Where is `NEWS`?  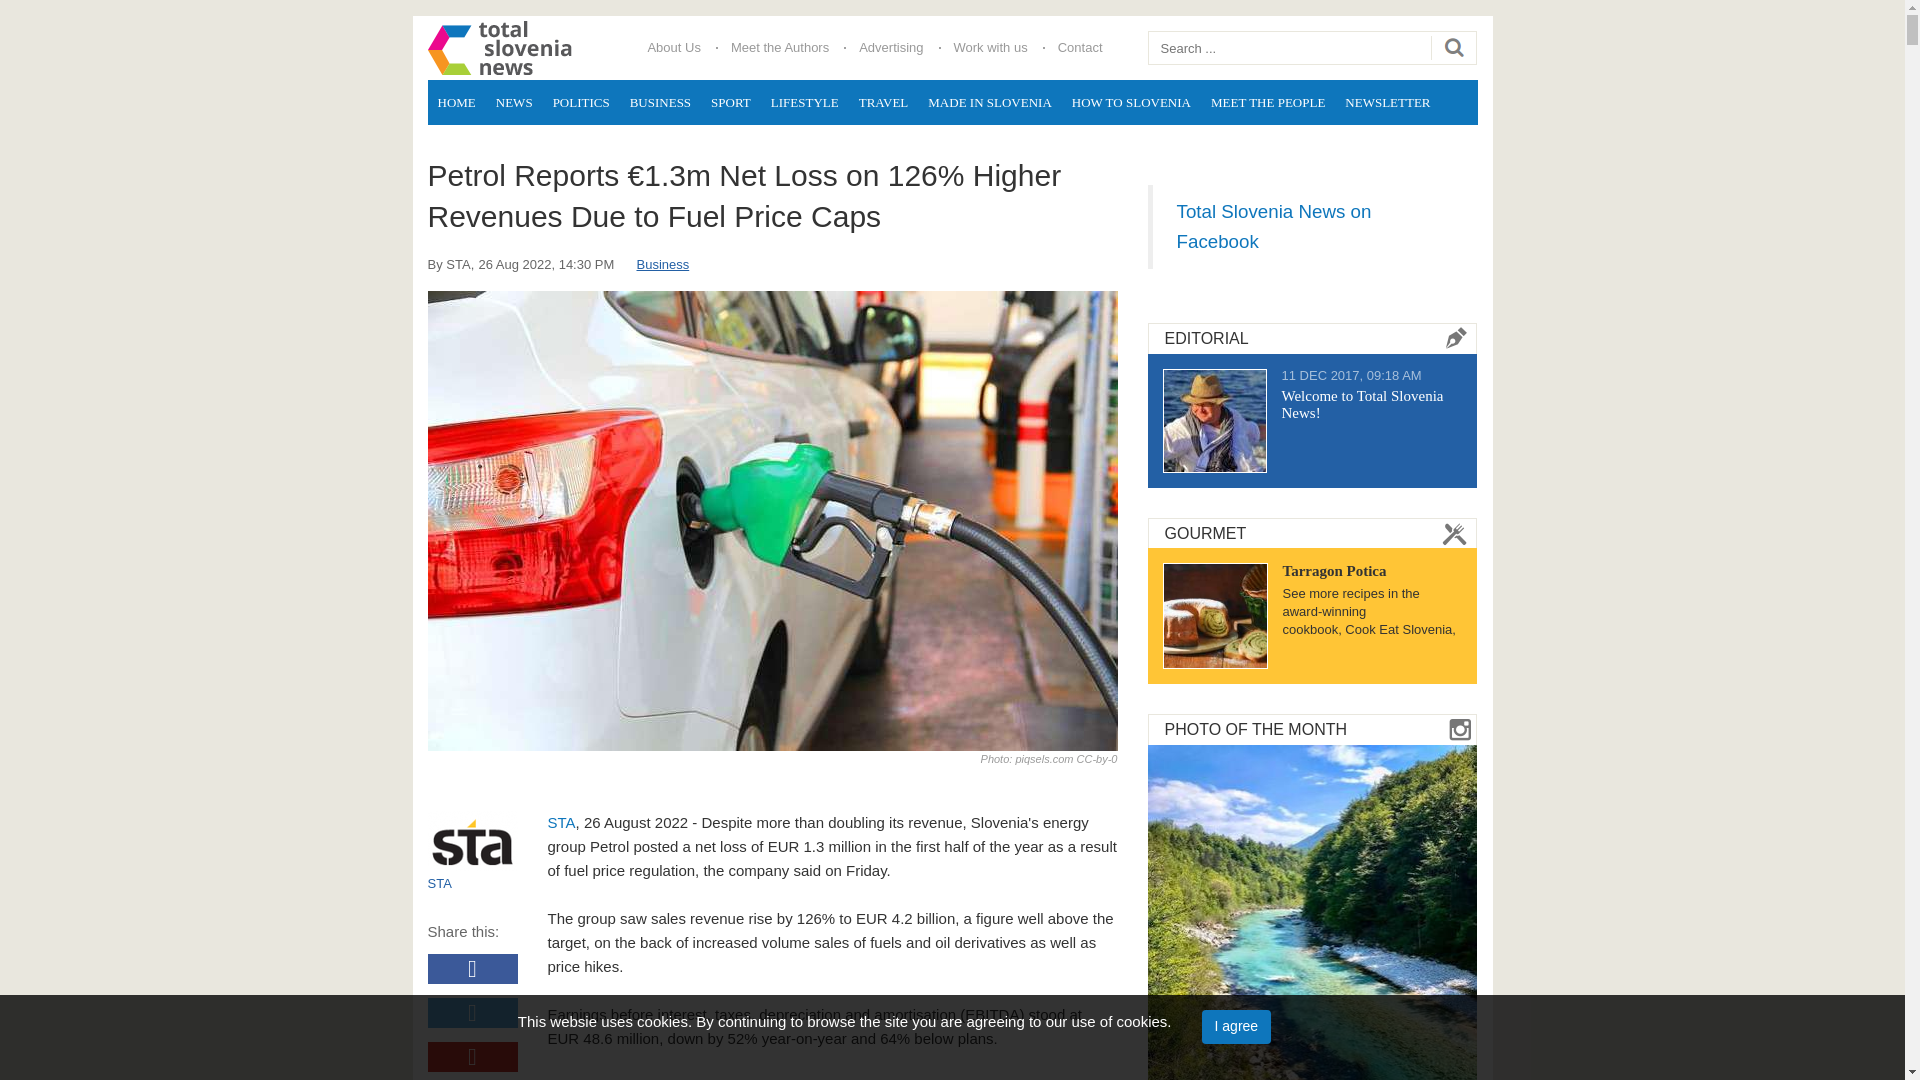 NEWS is located at coordinates (514, 102).